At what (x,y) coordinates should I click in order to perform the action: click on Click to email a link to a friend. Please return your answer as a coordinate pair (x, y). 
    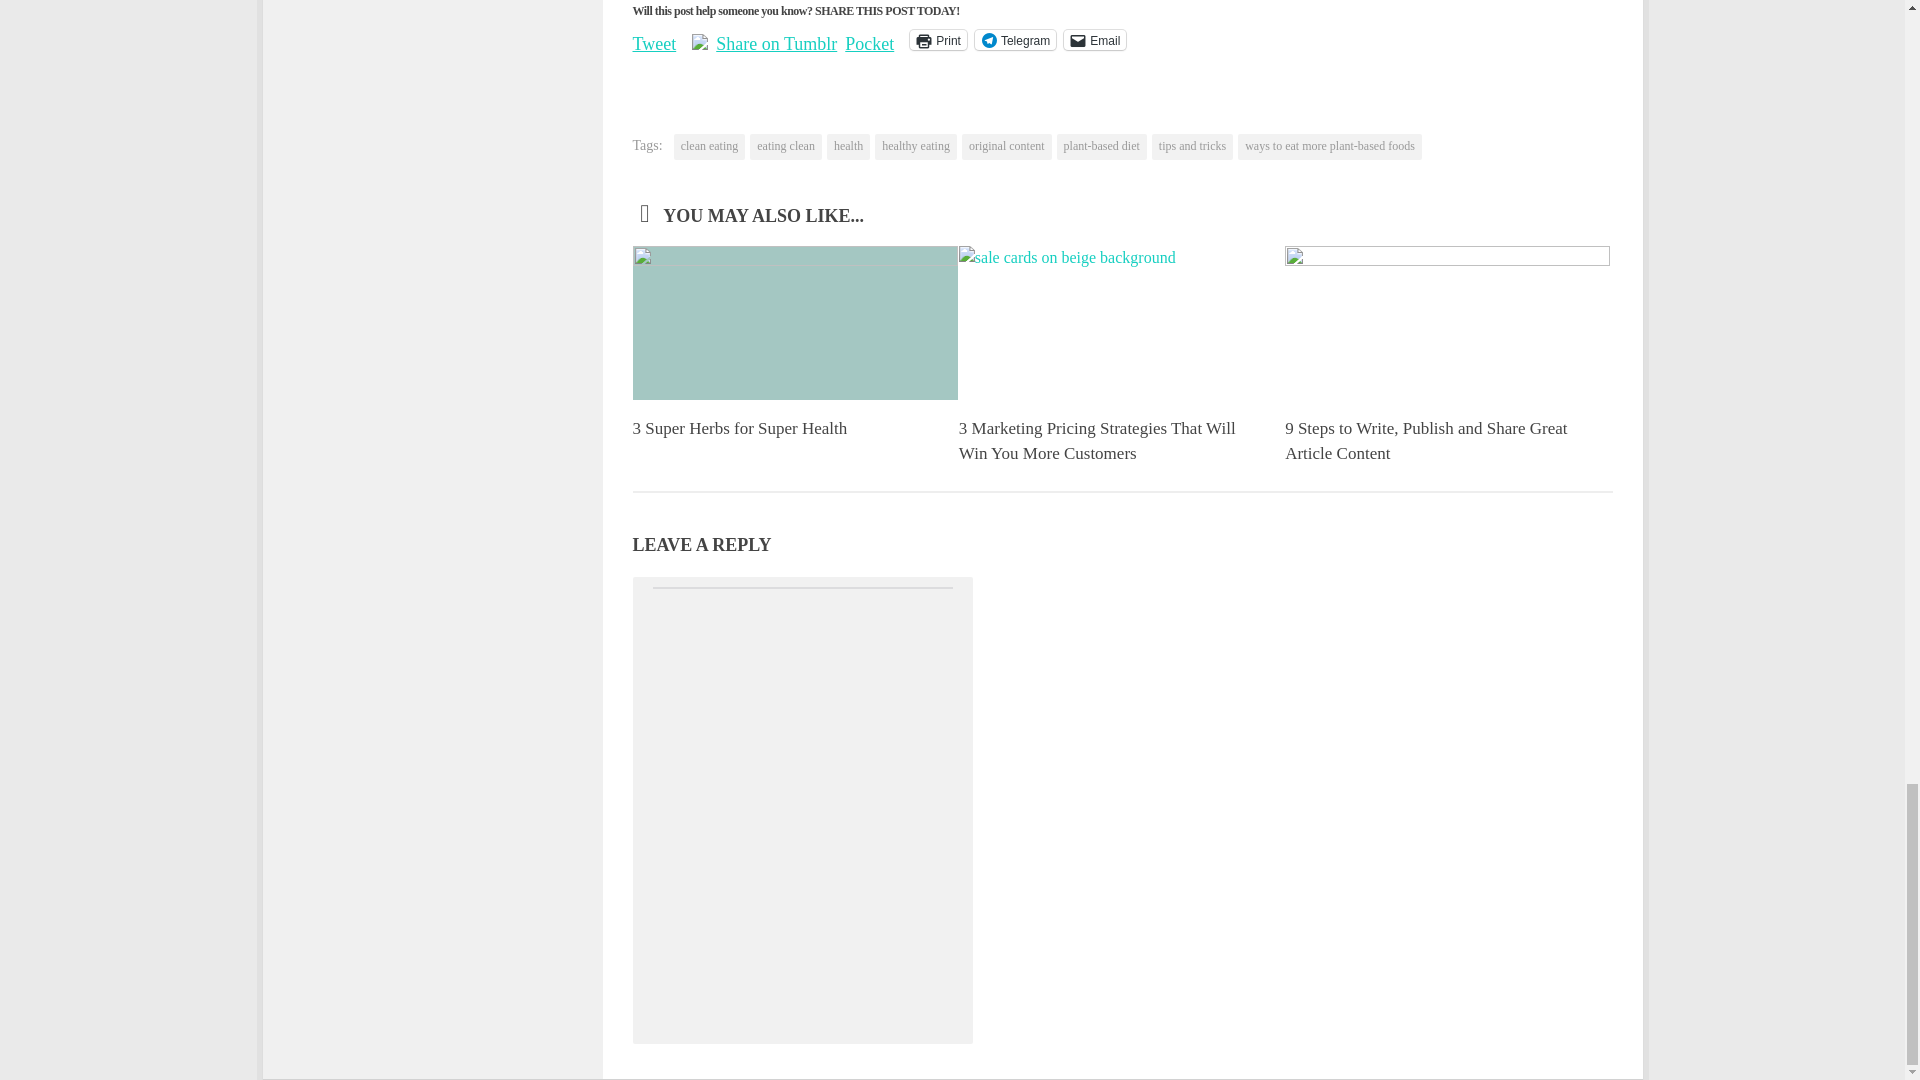
    Looking at the image, I should click on (1094, 40).